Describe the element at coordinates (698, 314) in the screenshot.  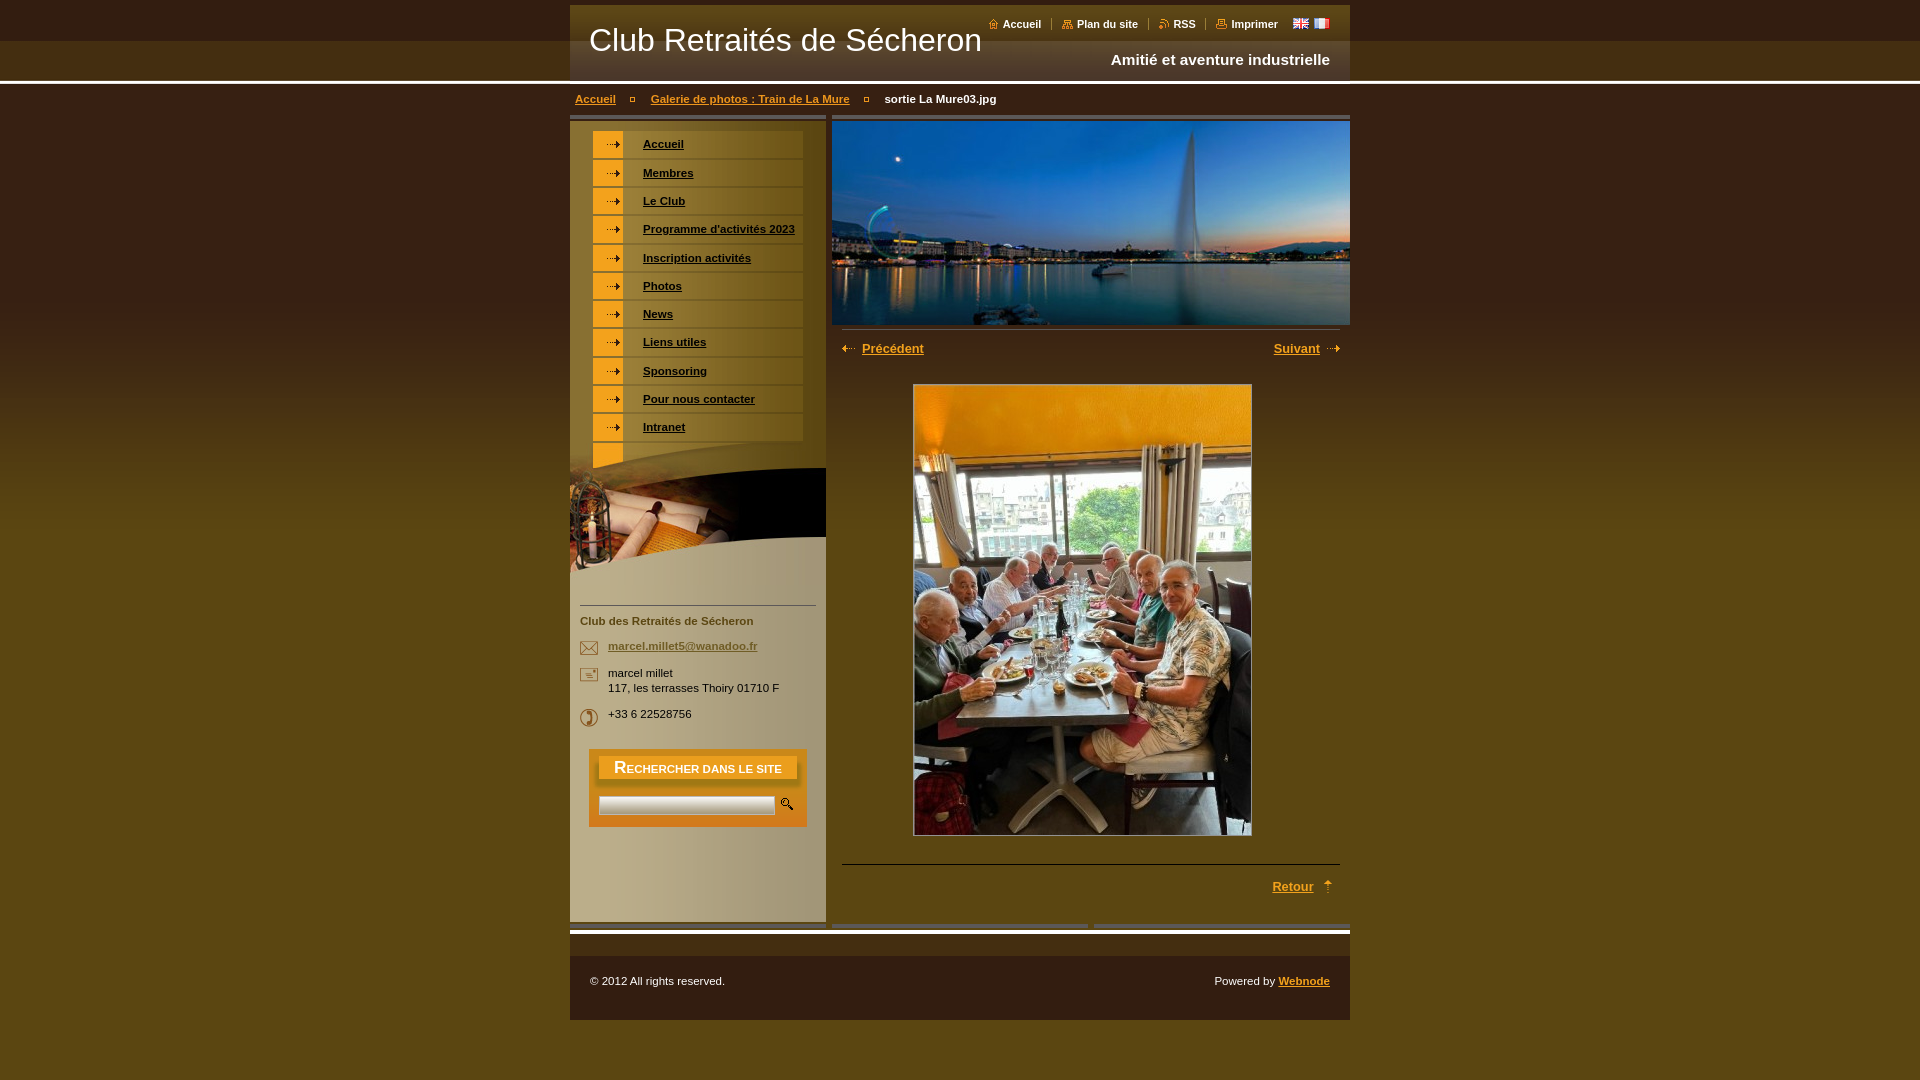
I see `News` at that location.